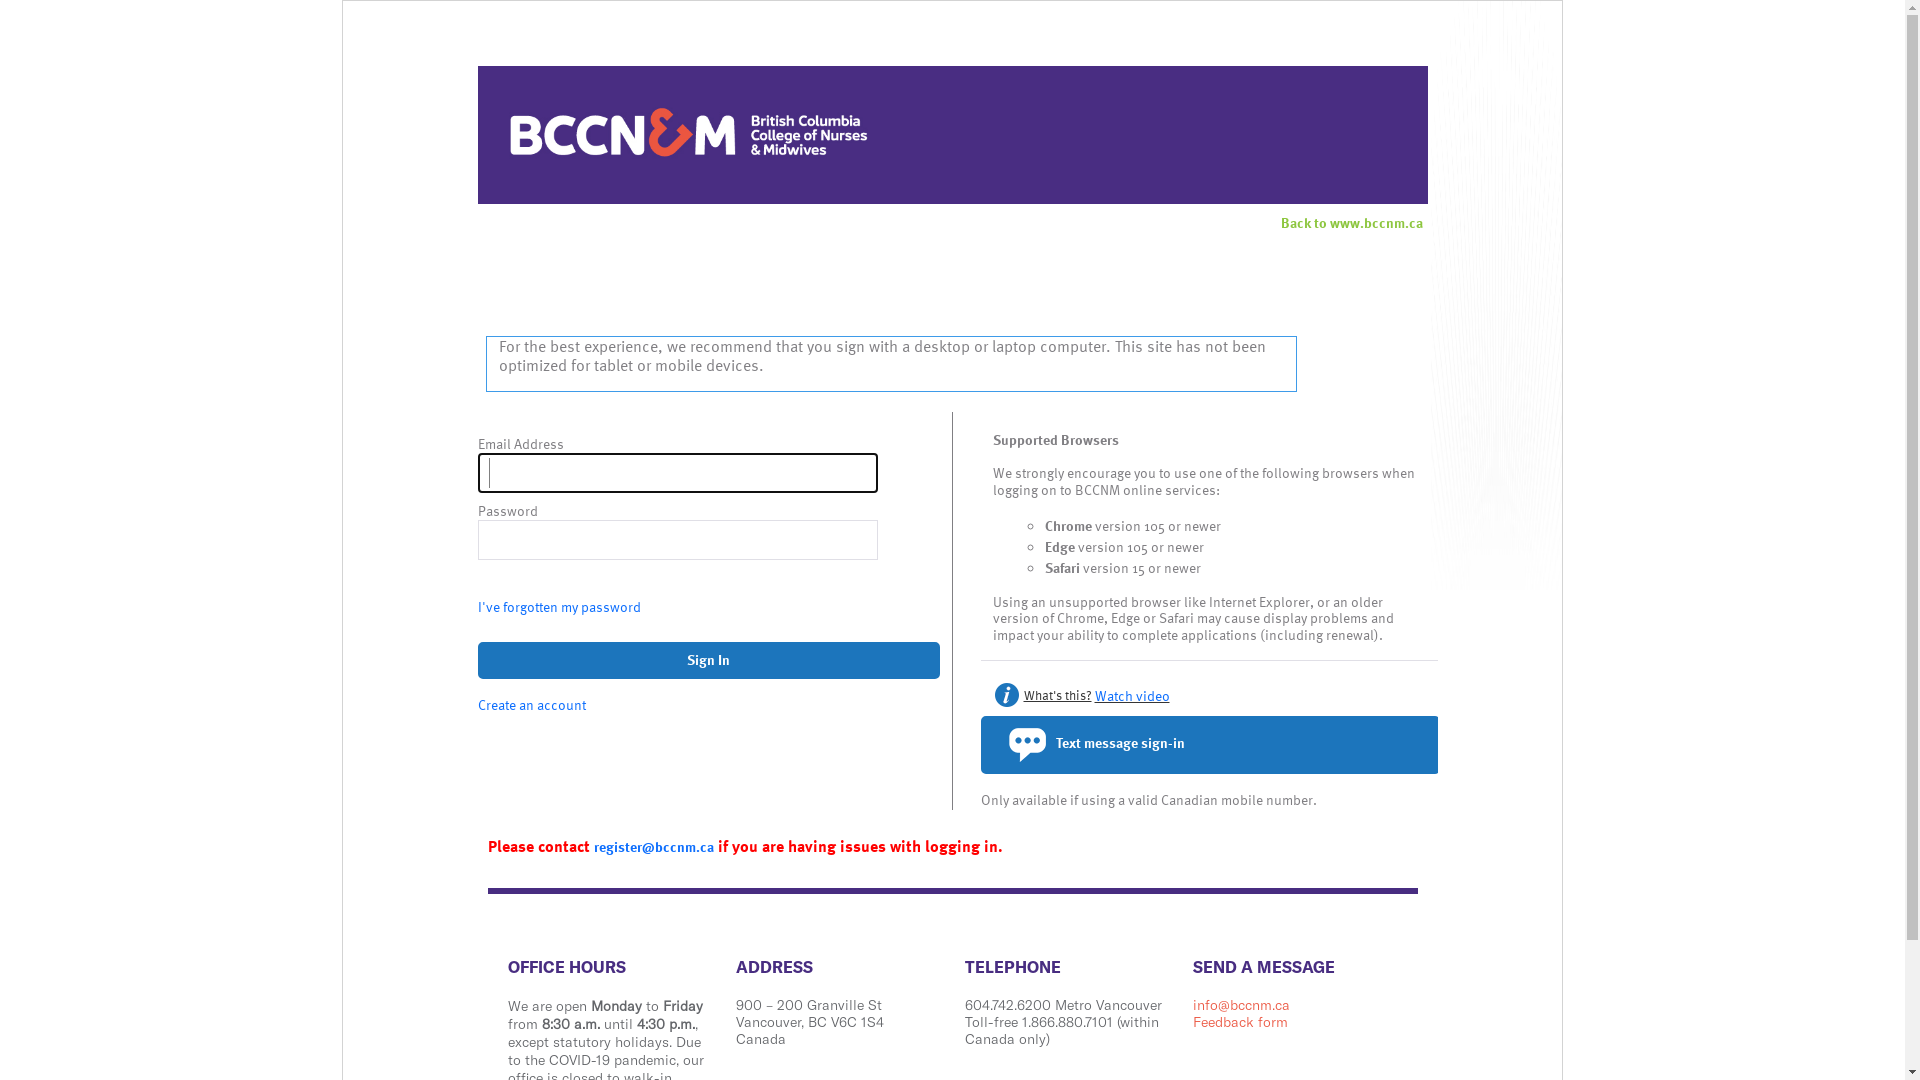 Image resolution: width=1920 pixels, height=1080 pixels. I want to click on I've forgotten my password, so click(560, 606).